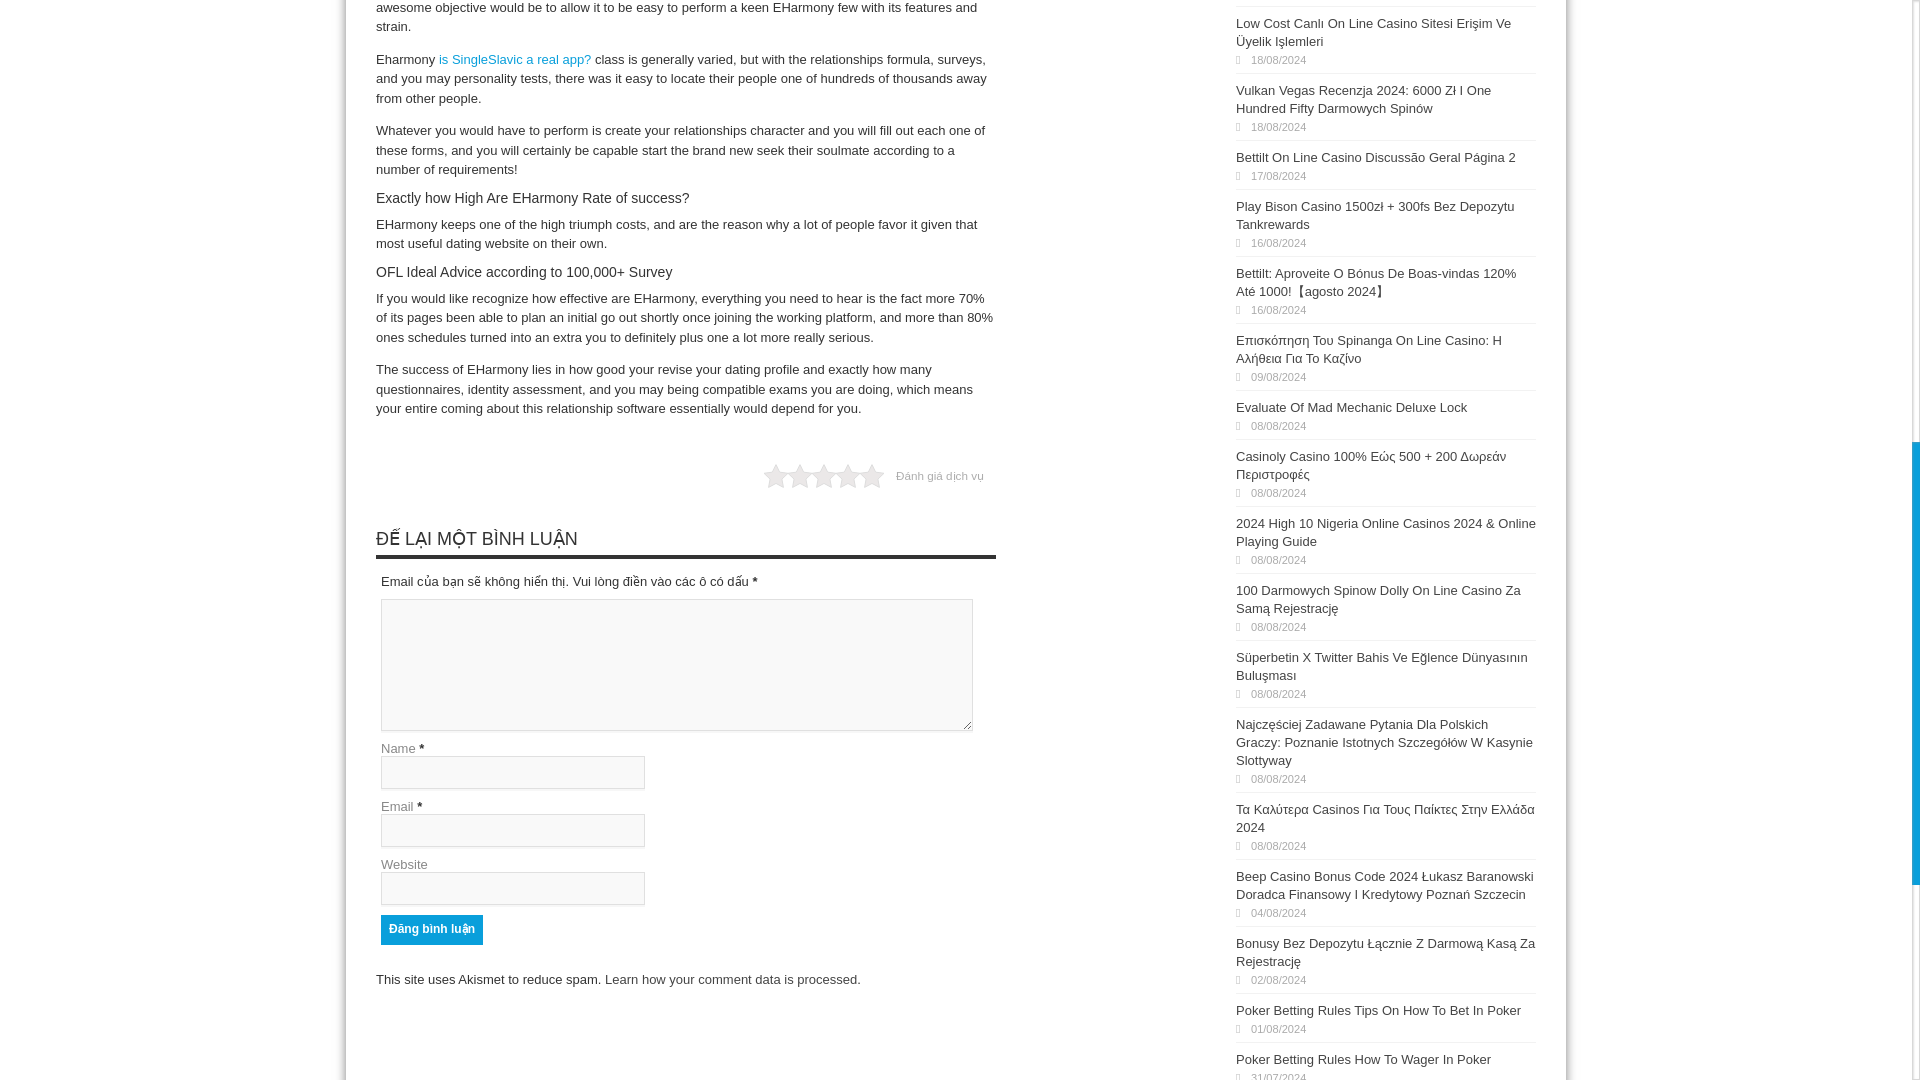  What do you see at coordinates (515, 58) in the screenshot?
I see `is SingleSlavic a real app?` at bounding box center [515, 58].